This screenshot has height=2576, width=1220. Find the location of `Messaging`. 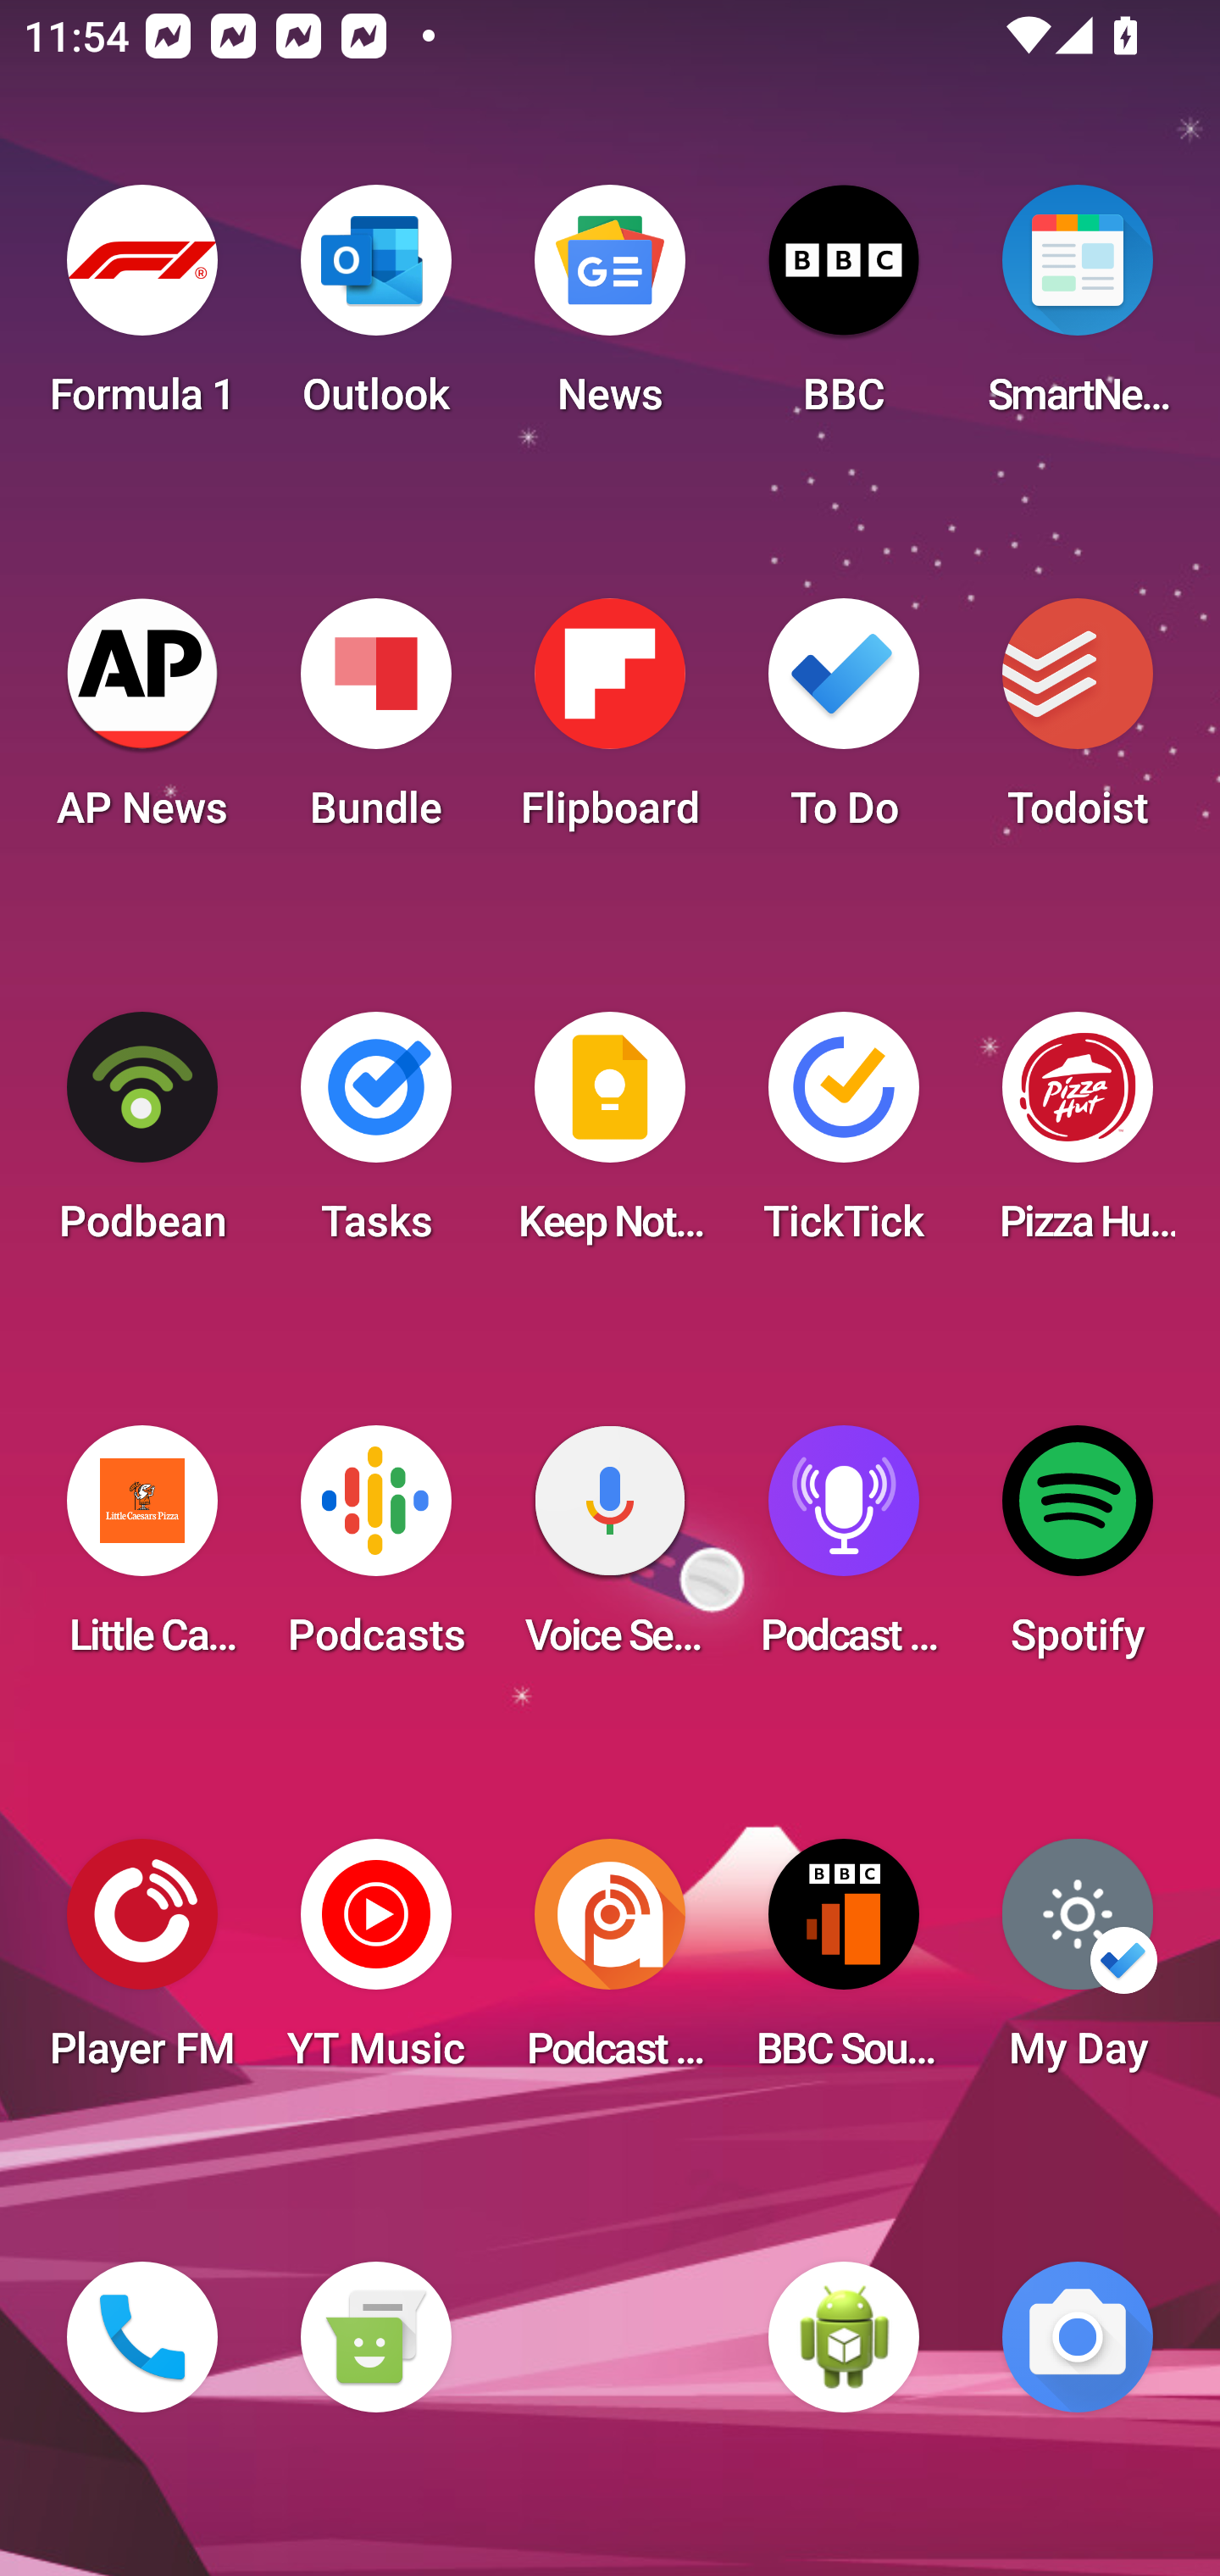

Messaging is located at coordinates (375, 2337).